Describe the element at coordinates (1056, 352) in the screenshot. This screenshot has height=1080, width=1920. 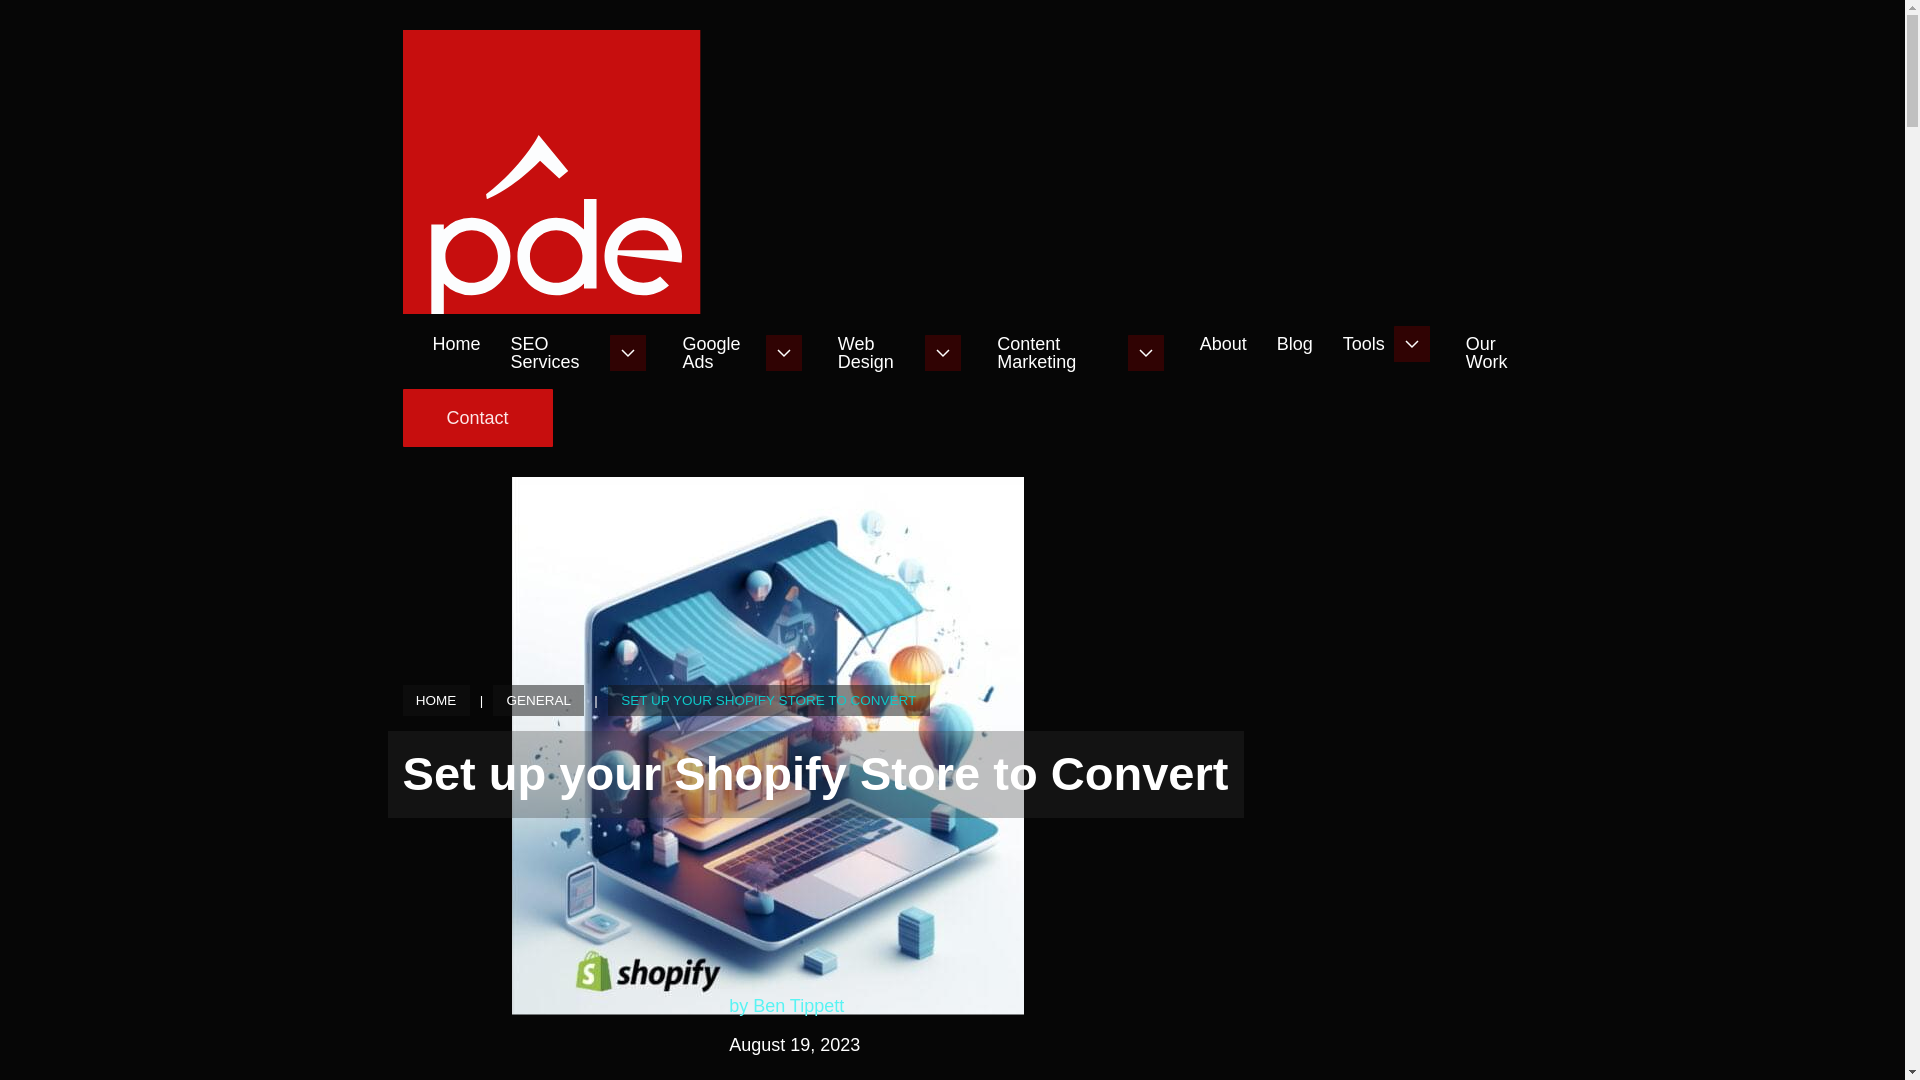
I see `Content Marketing` at that location.